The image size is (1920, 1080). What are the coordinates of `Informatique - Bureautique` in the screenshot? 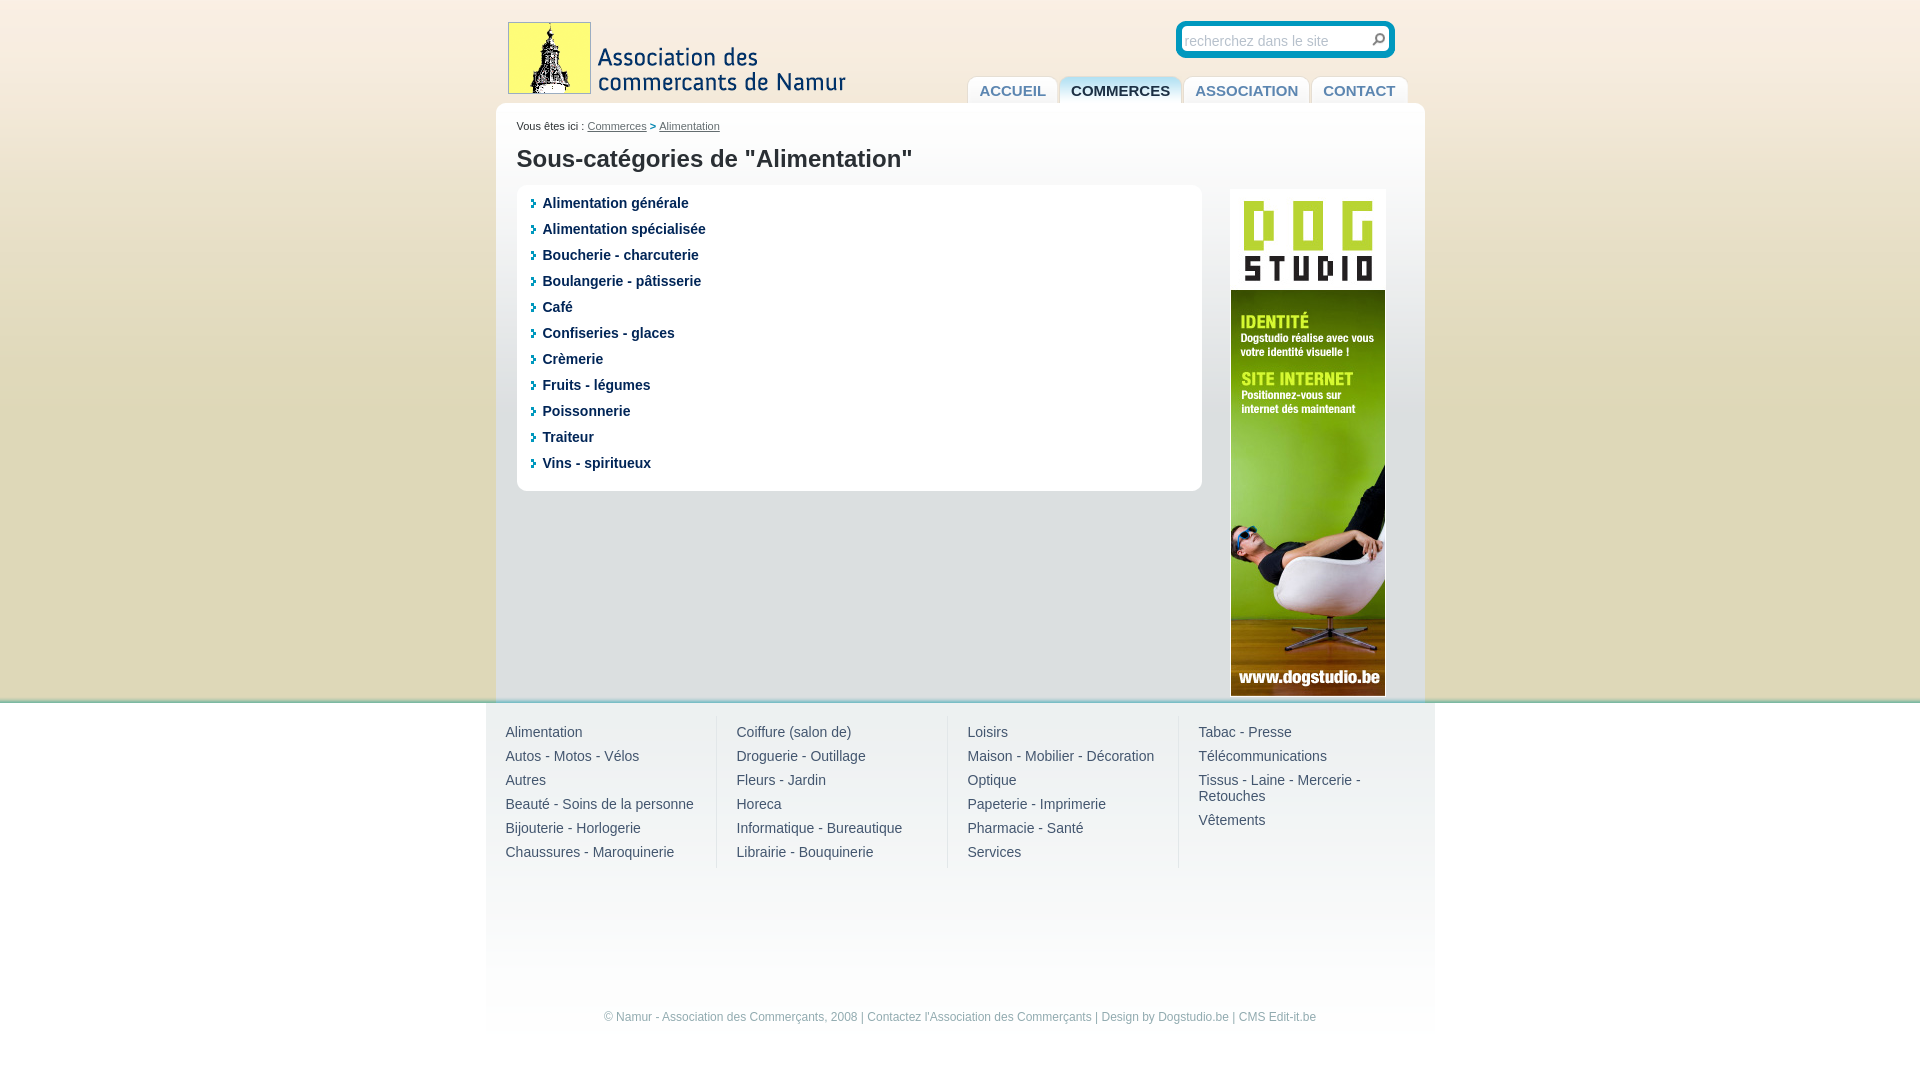 It's located at (819, 828).